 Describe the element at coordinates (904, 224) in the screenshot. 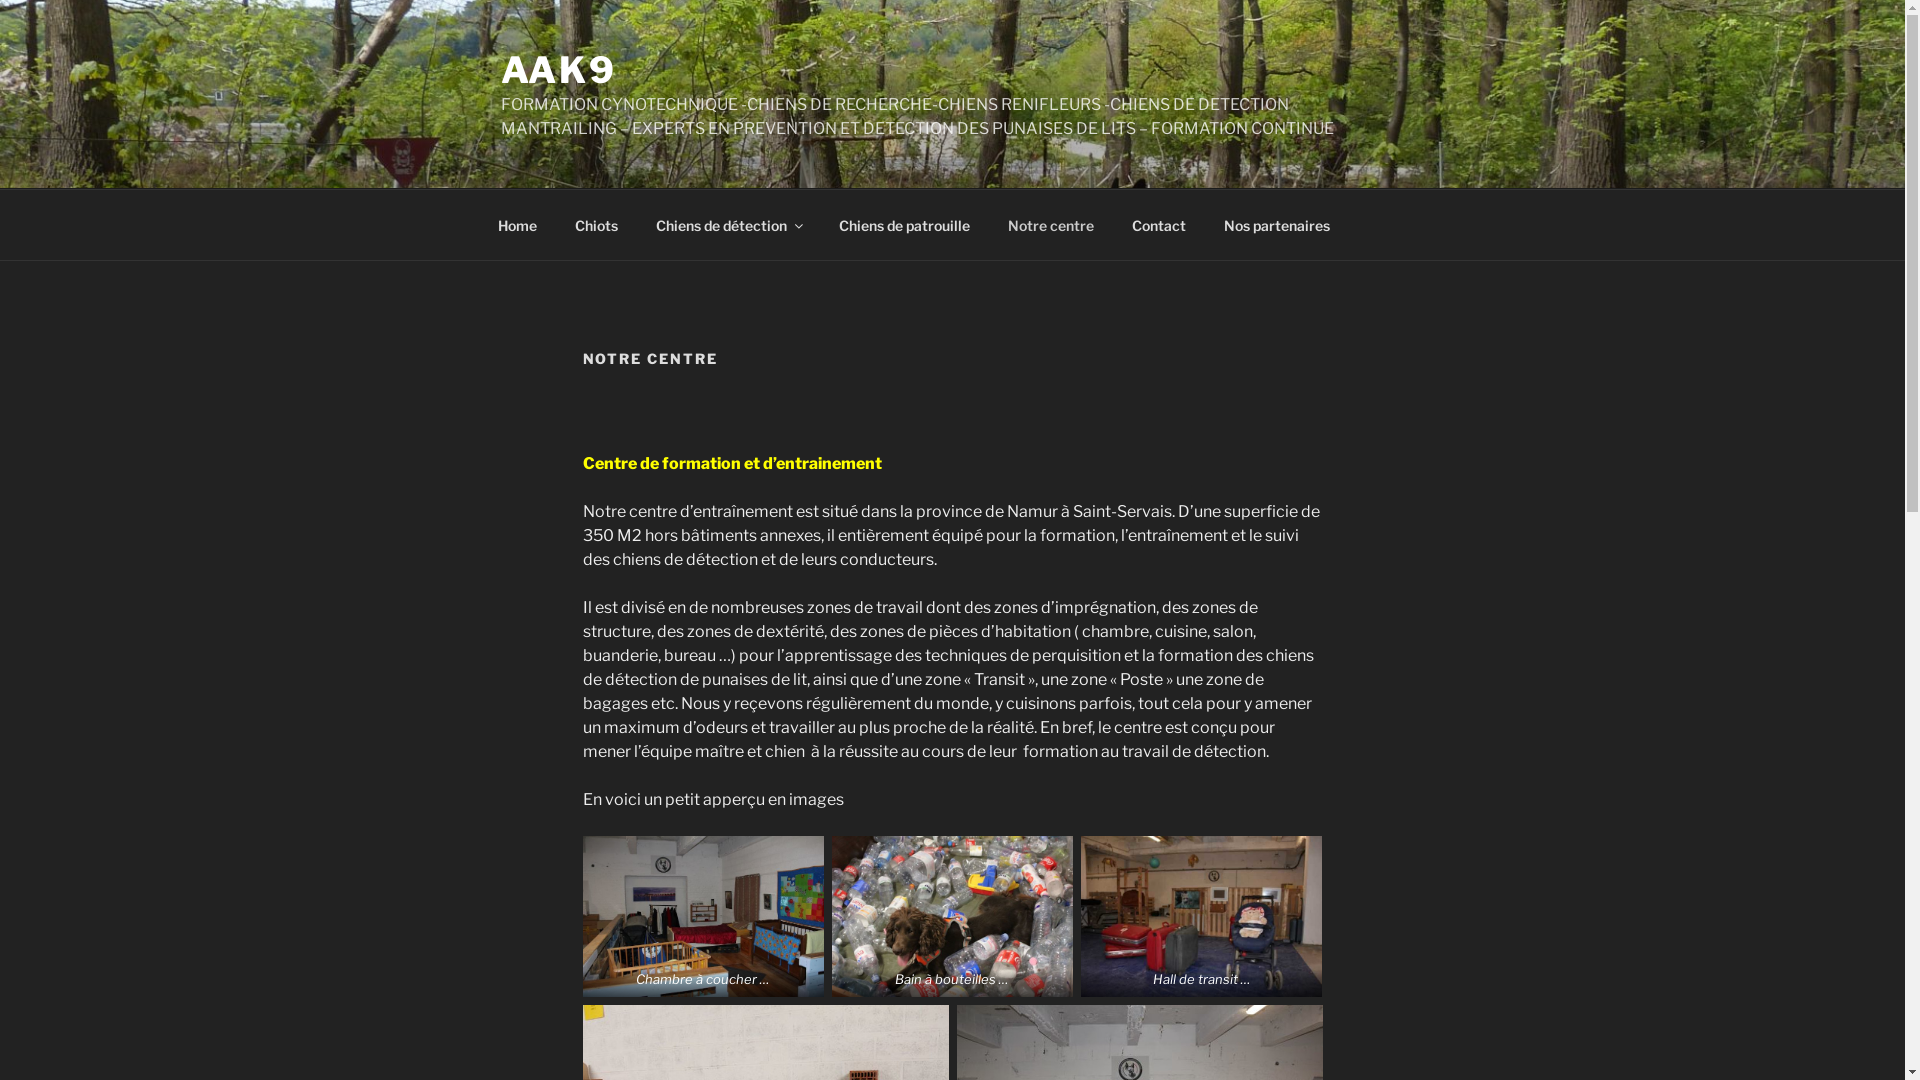

I see `Chiens de patrouille` at that location.